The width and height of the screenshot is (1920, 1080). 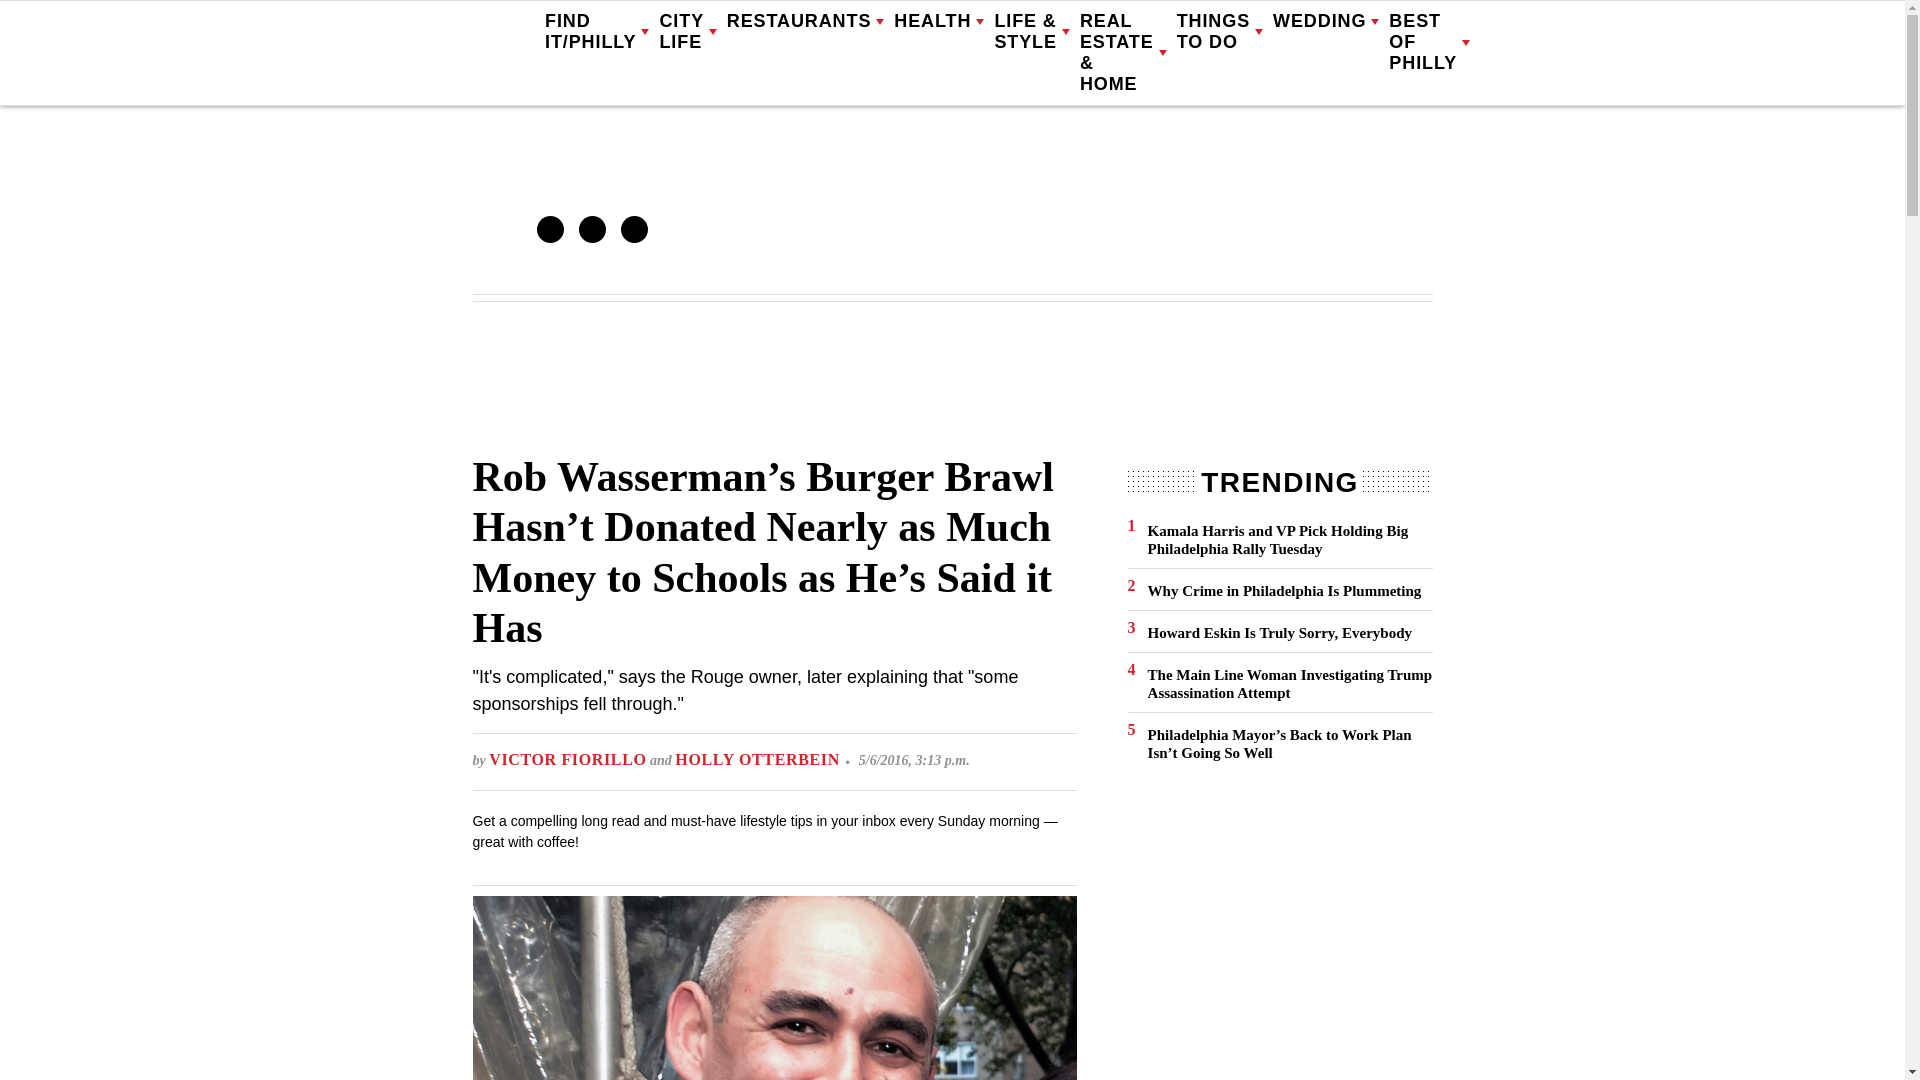 What do you see at coordinates (1429, 42) in the screenshot?
I see `BEST OF PHILLY` at bounding box center [1429, 42].